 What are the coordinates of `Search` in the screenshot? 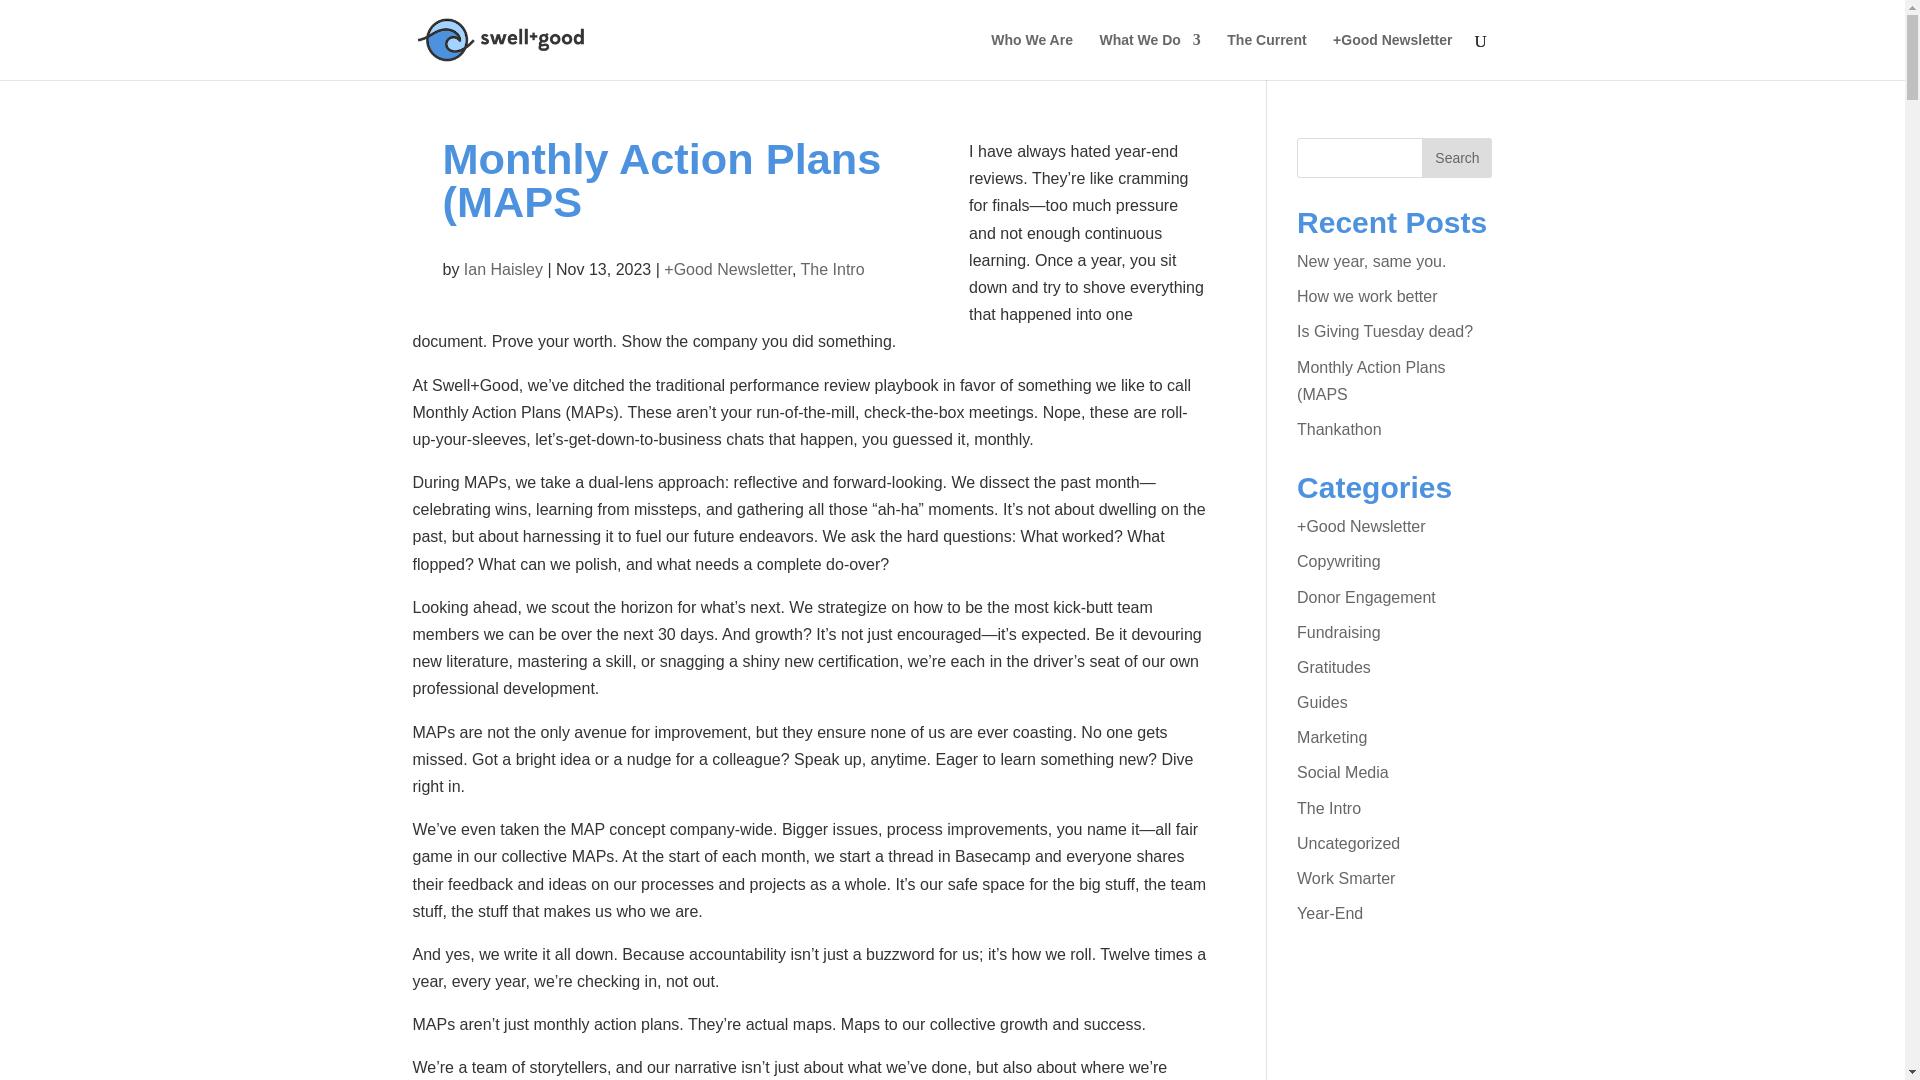 It's located at (1456, 158).